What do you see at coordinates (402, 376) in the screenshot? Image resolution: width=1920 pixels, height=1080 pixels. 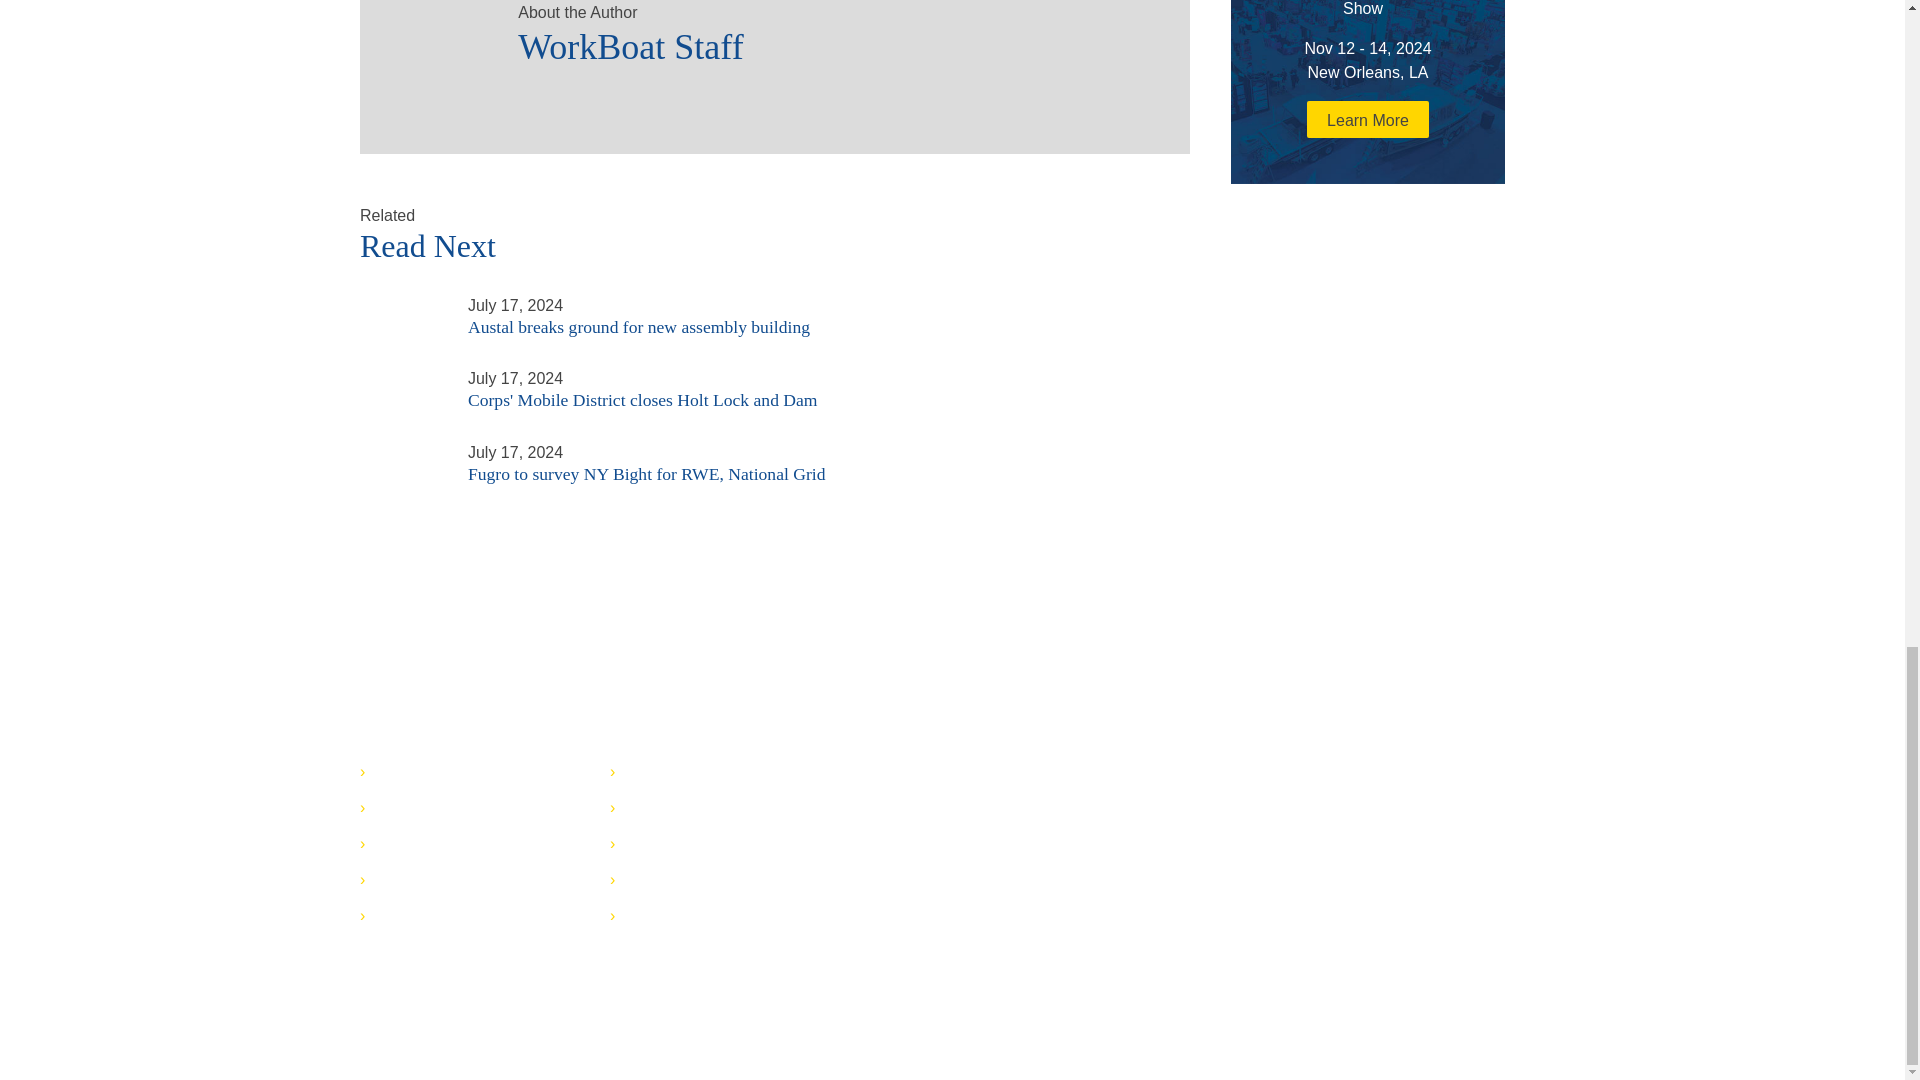 I see `Corps' Mobile District closes Holt Lock and Dam` at bounding box center [402, 376].